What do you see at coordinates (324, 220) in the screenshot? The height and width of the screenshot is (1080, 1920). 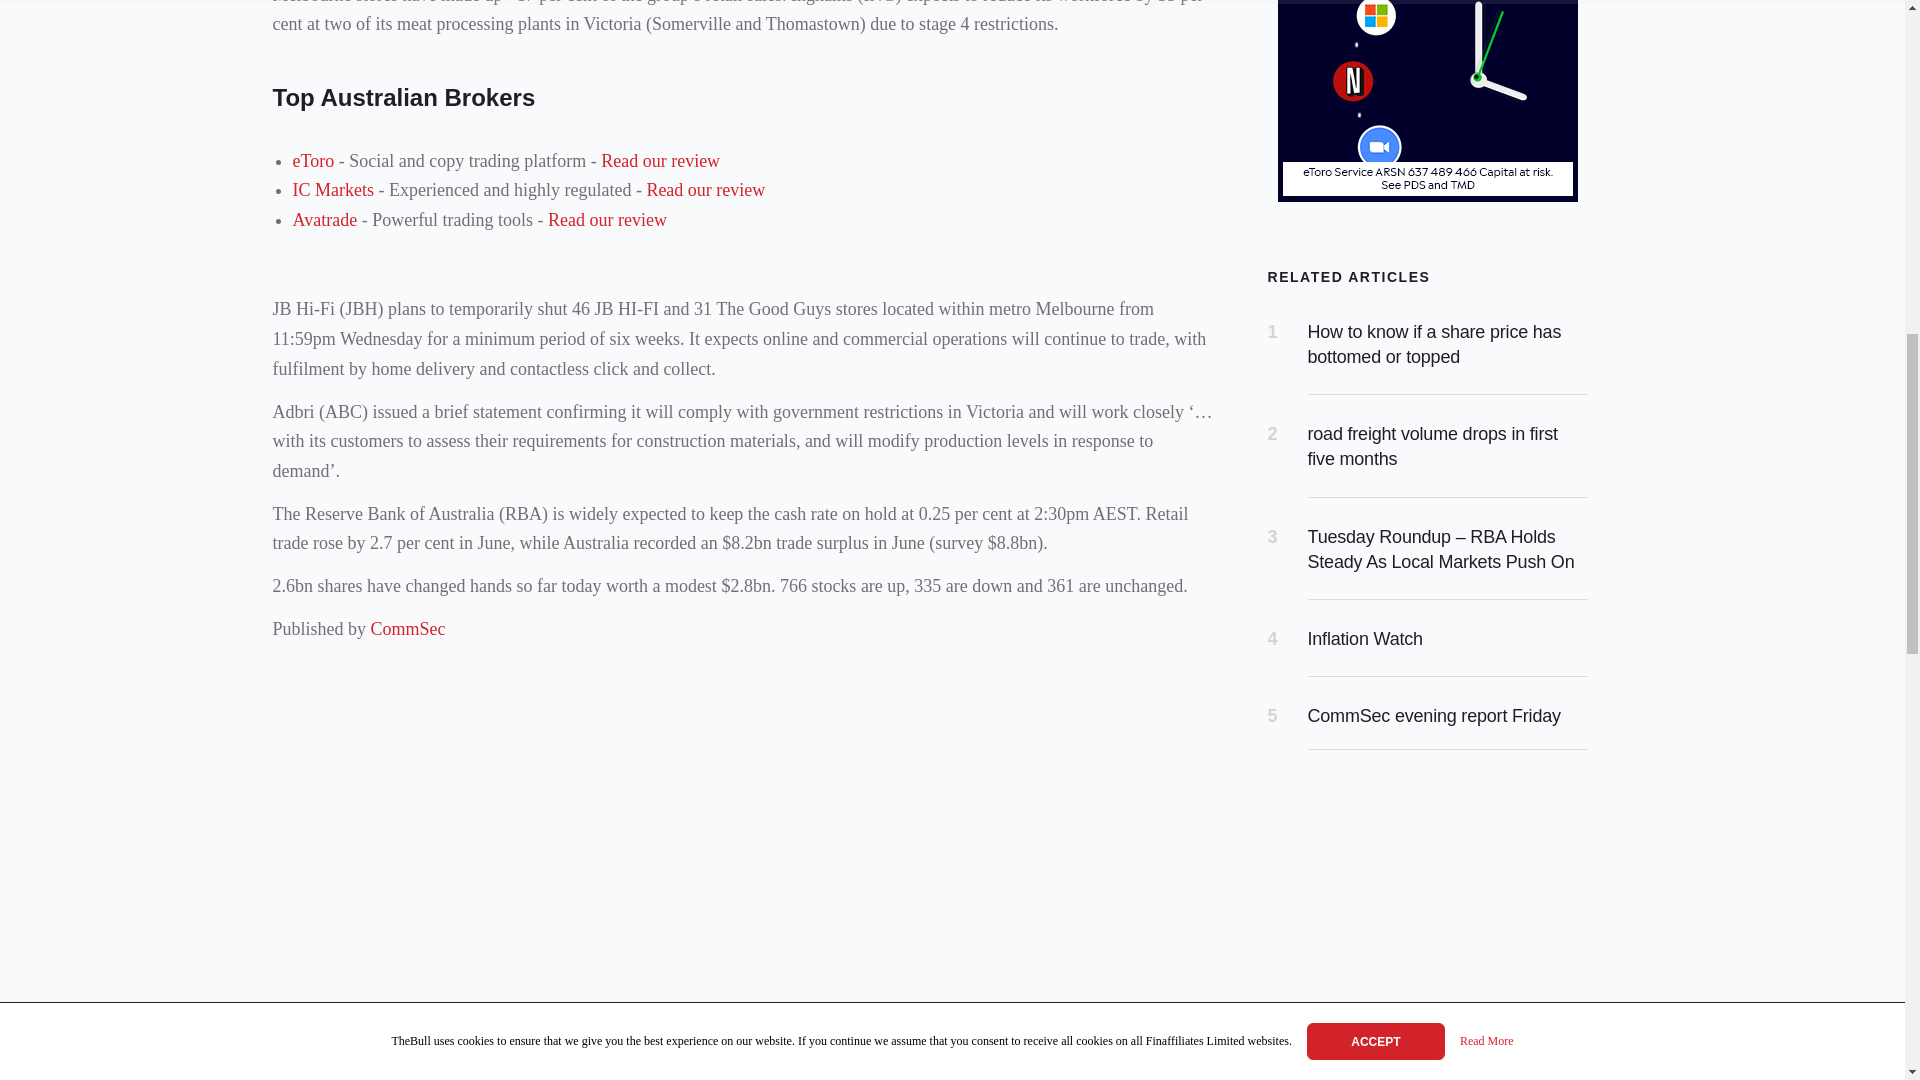 I see `Avatrade` at bounding box center [324, 220].